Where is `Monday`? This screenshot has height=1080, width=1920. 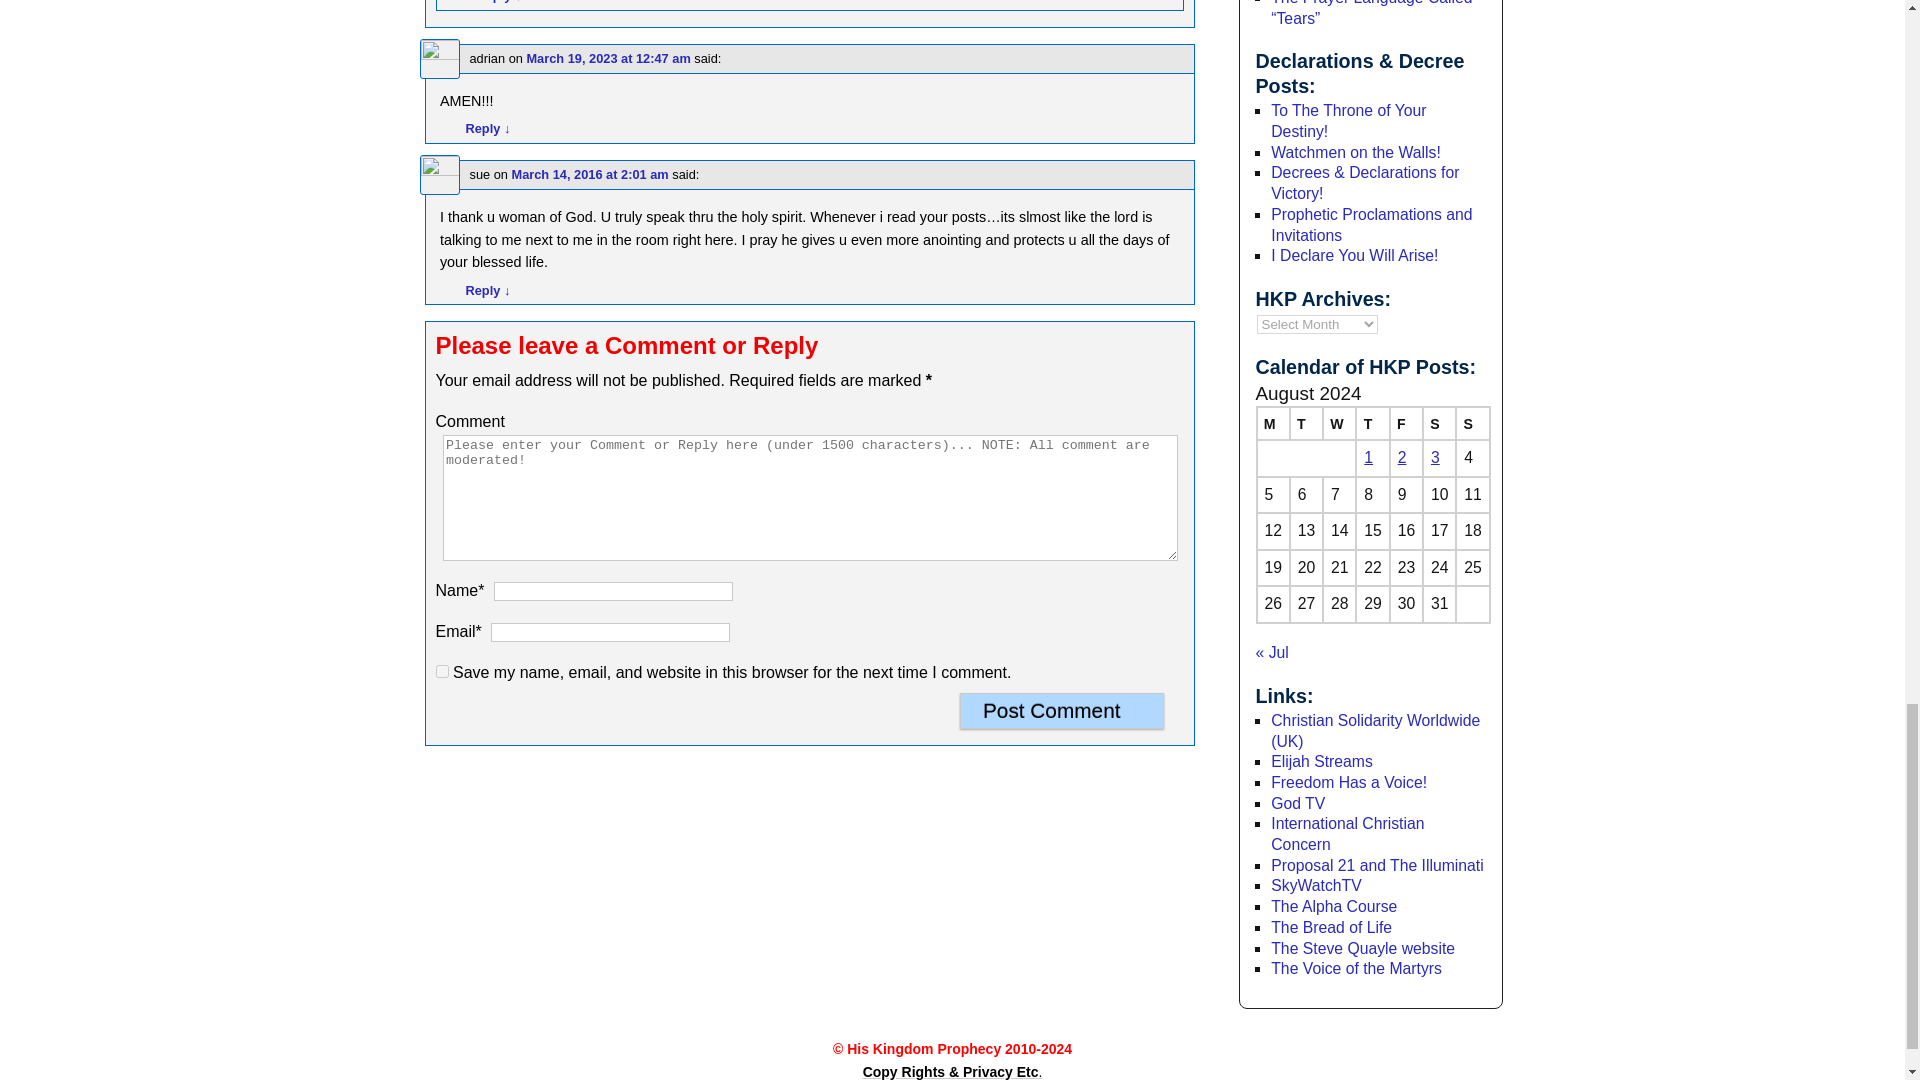
Monday is located at coordinates (1272, 423).